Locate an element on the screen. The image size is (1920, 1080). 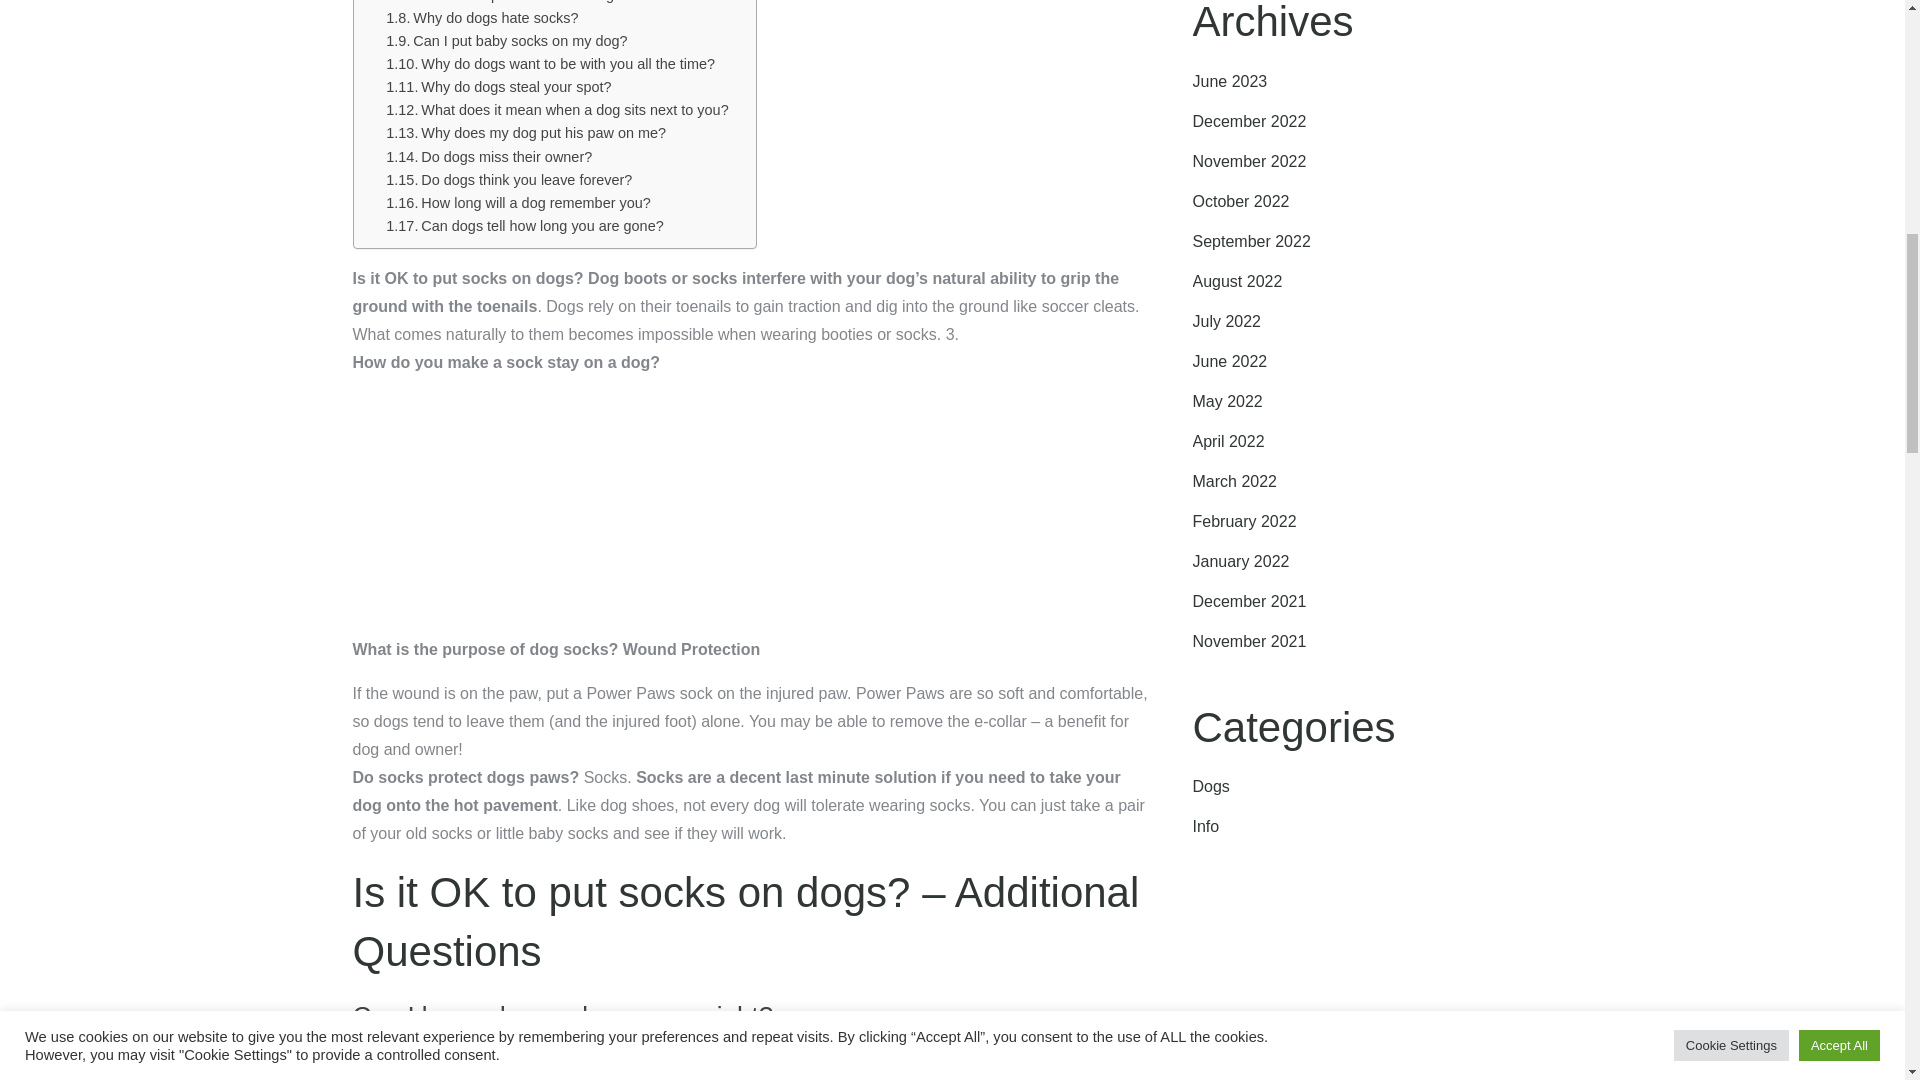
Why do dogs steal your spot? is located at coordinates (498, 87).